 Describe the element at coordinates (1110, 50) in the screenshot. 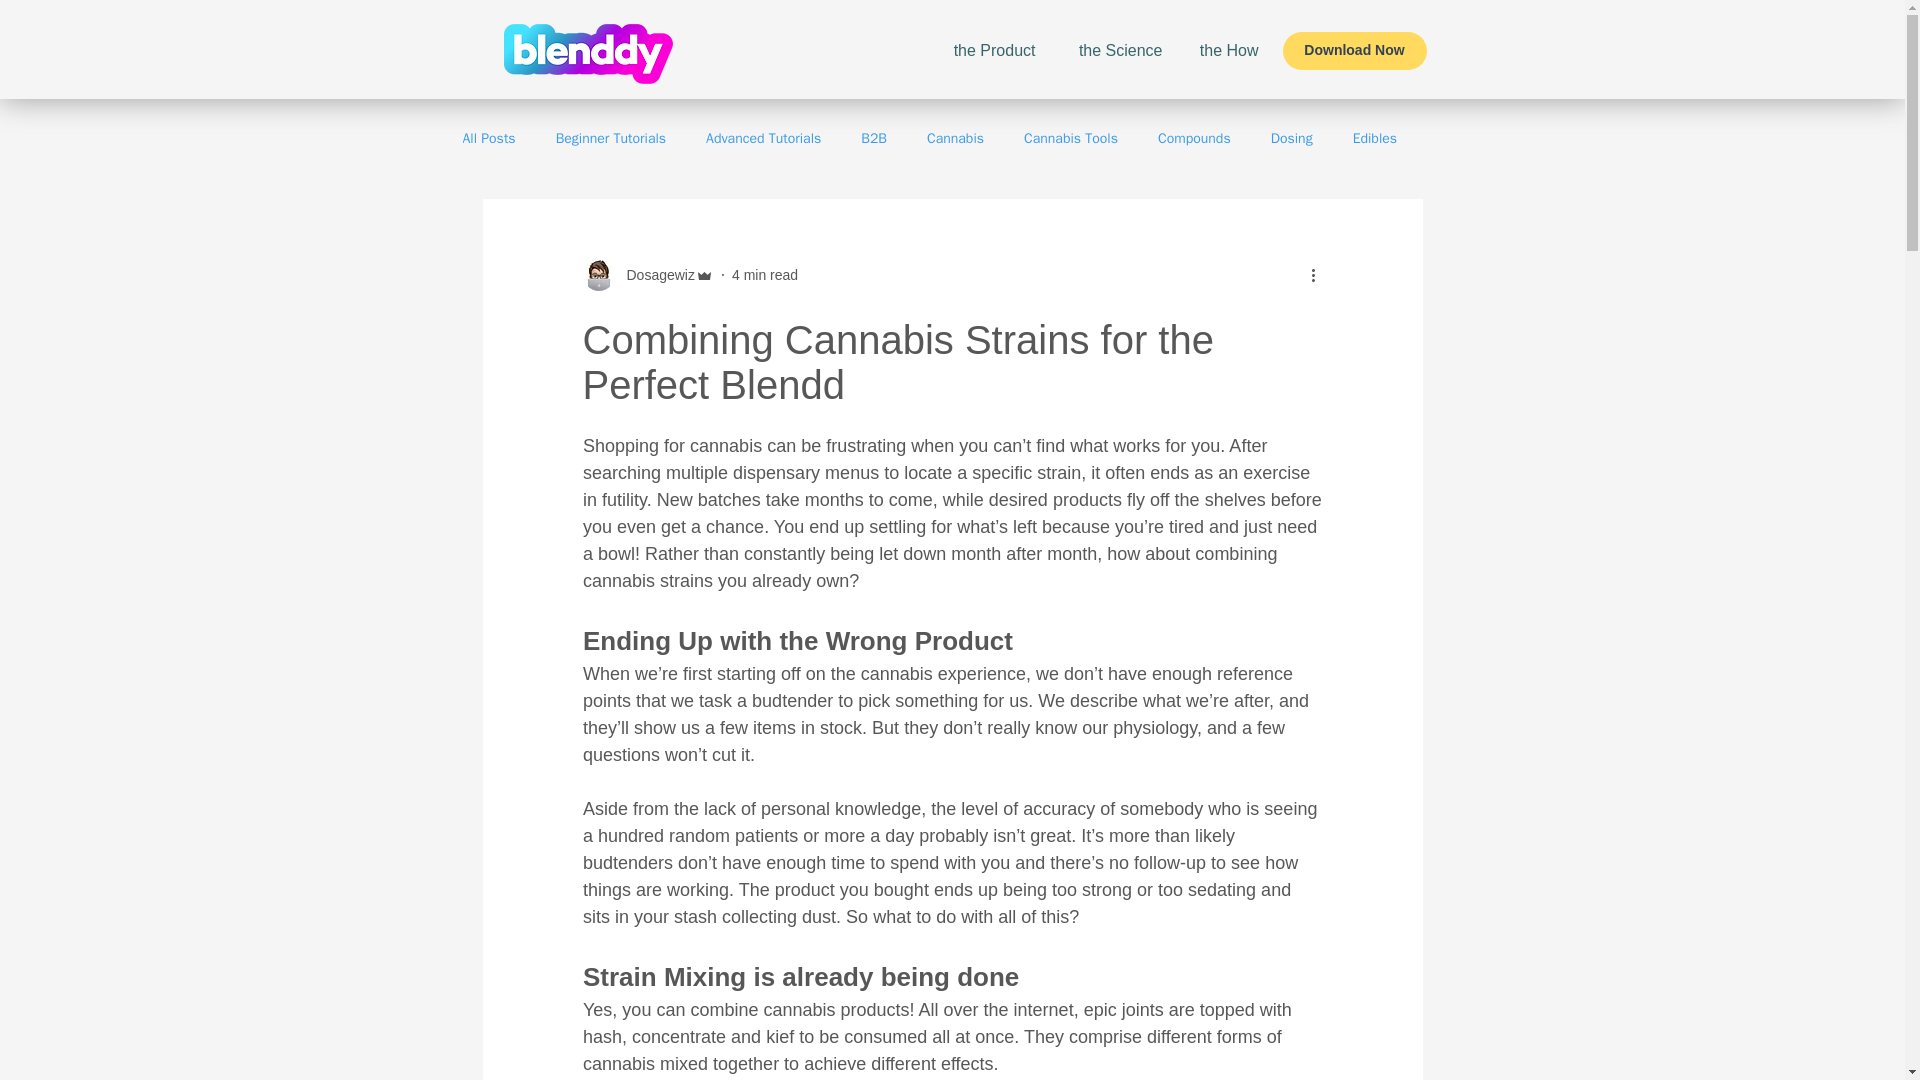

I see `the Science` at that location.